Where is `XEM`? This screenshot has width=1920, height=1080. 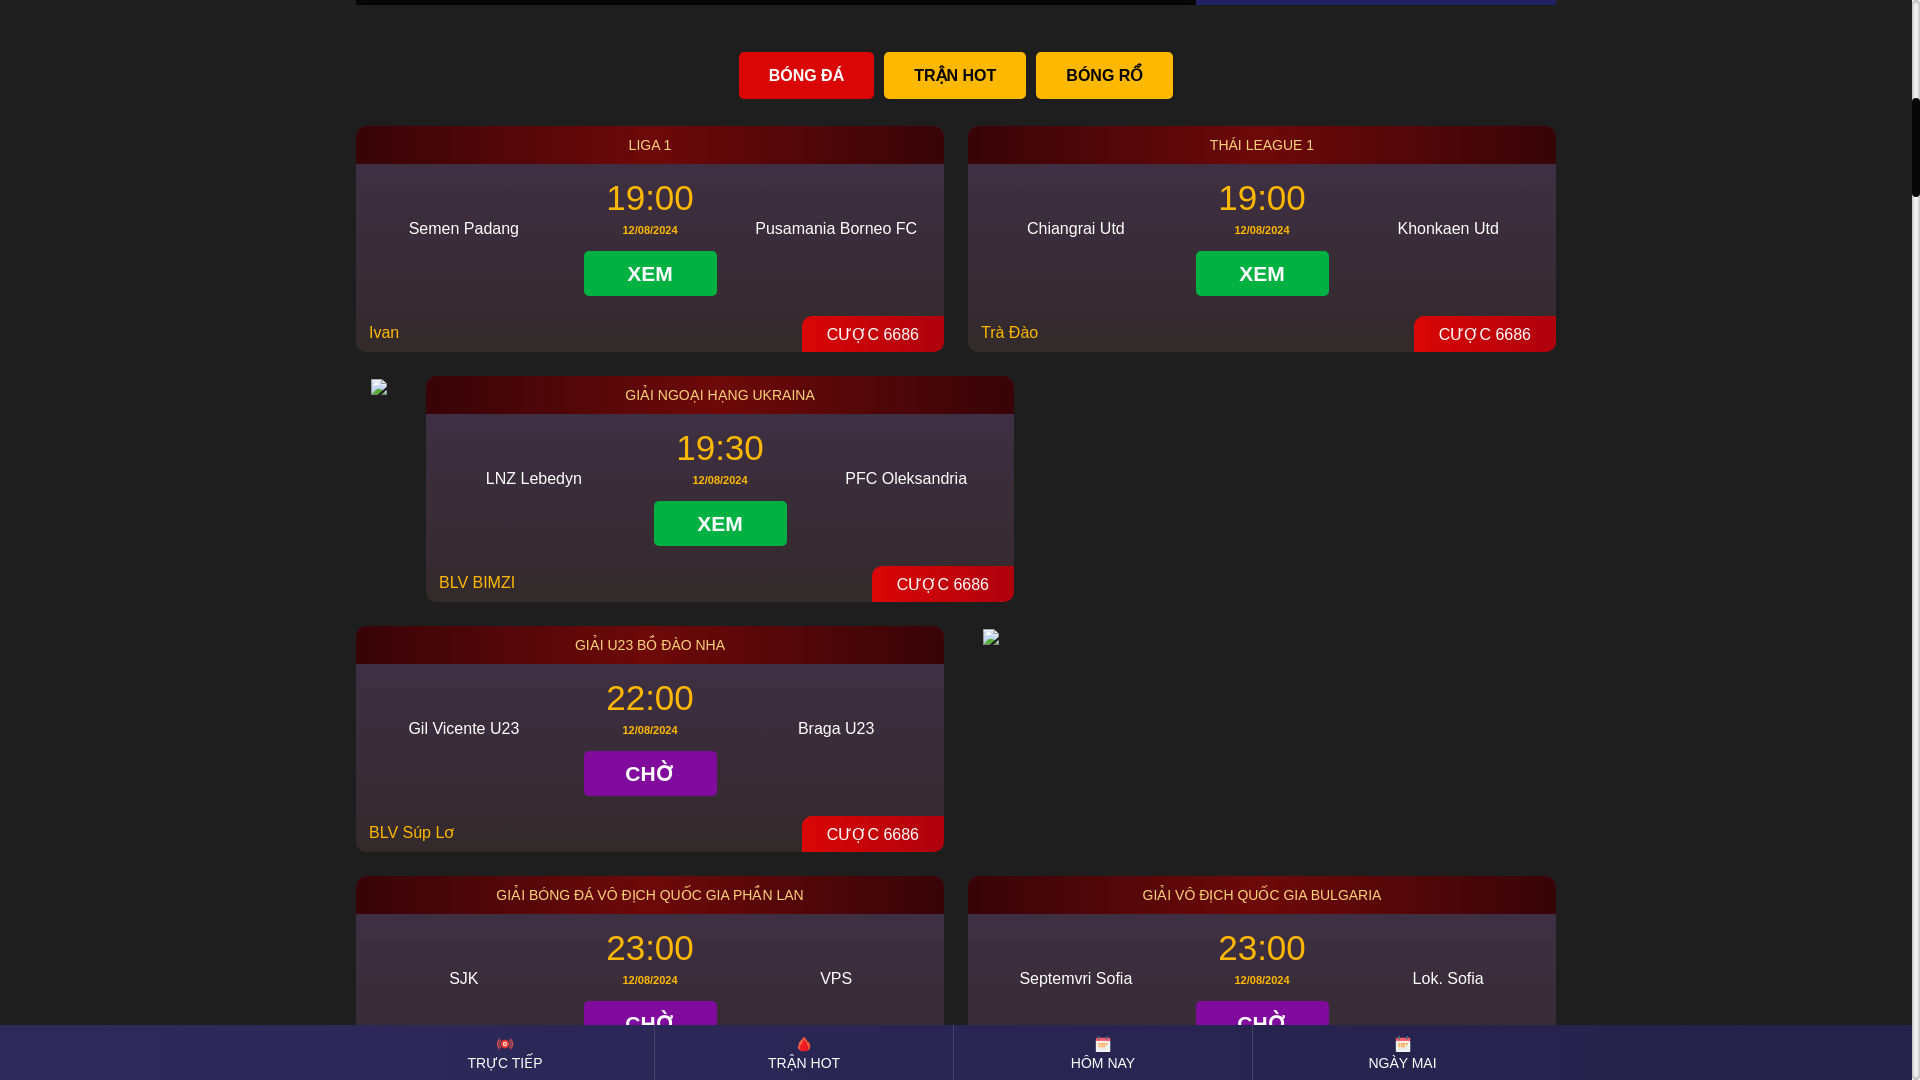 XEM is located at coordinates (1262, 272).